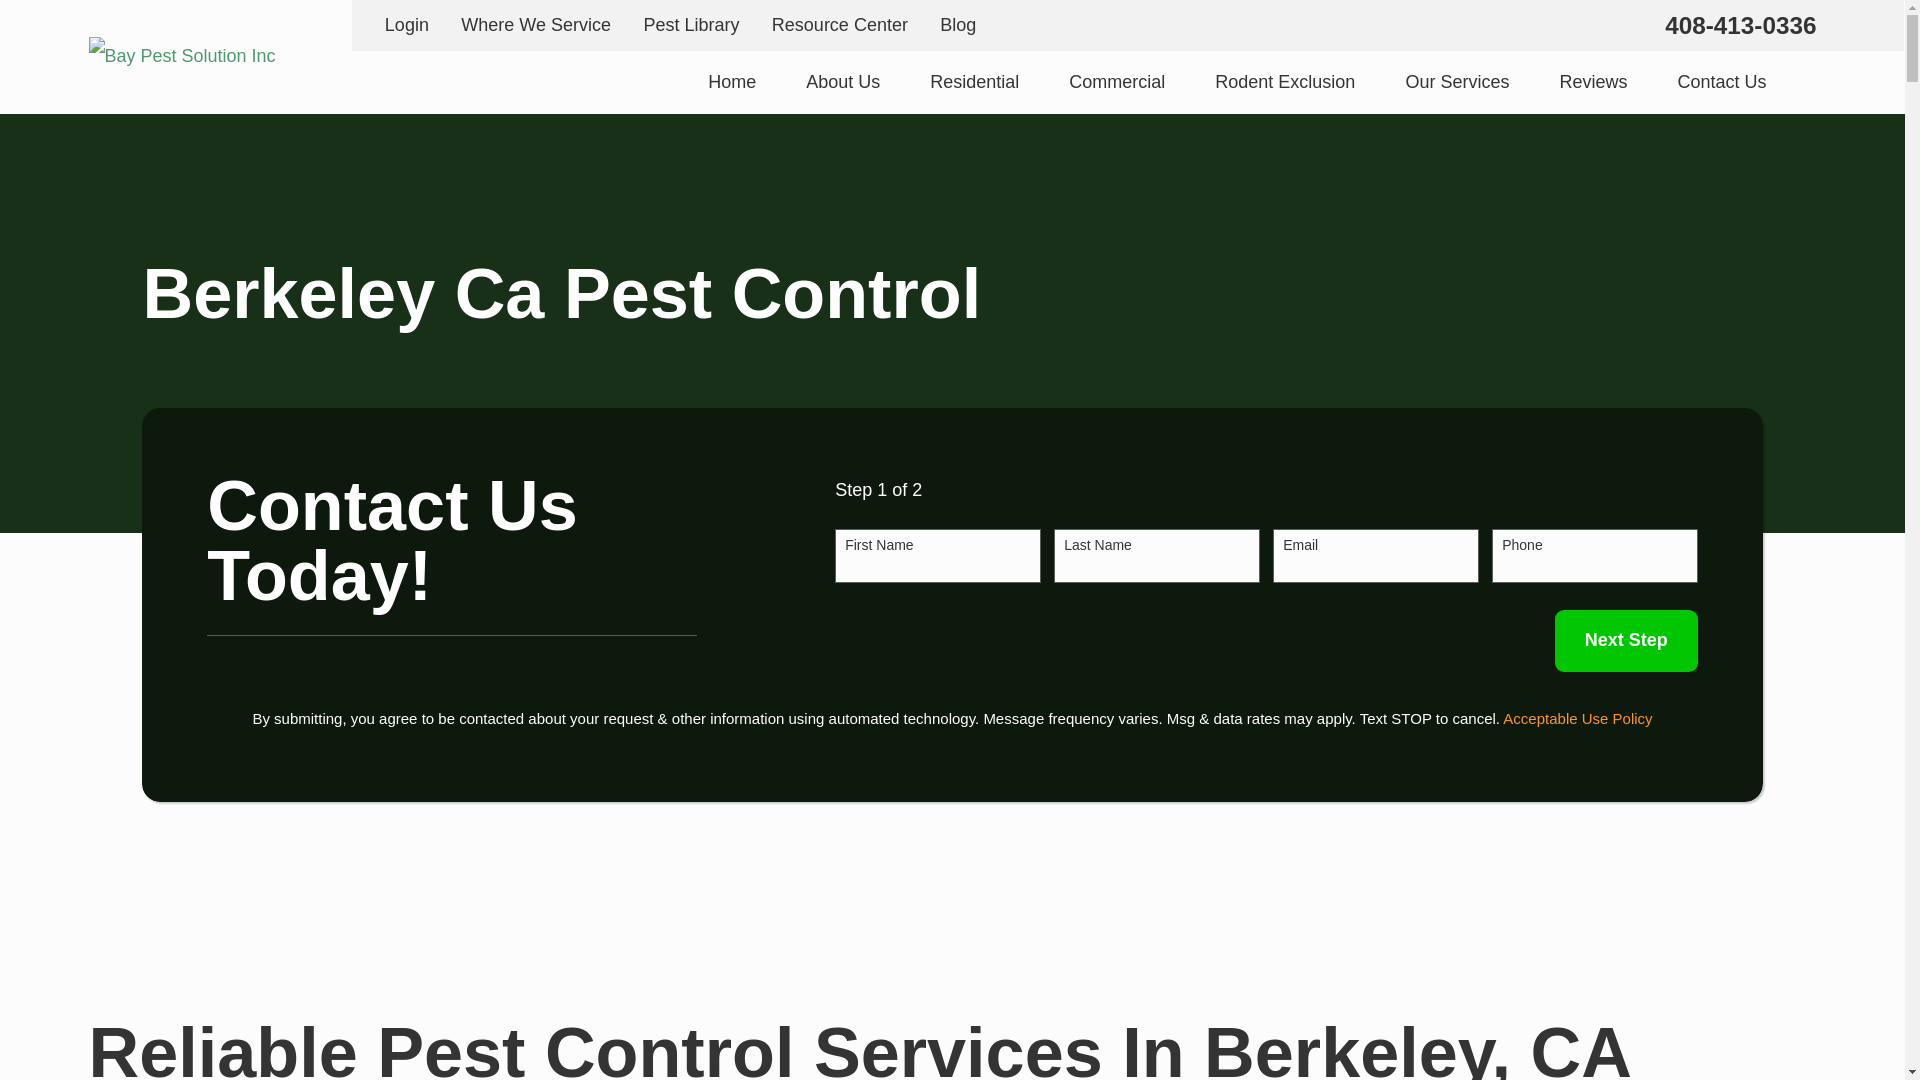 Image resolution: width=1920 pixels, height=1080 pixels. What do you see at coordinates (535, 24) in the screenshot?
I see `Where We Service` at bounding box center [535, 24].